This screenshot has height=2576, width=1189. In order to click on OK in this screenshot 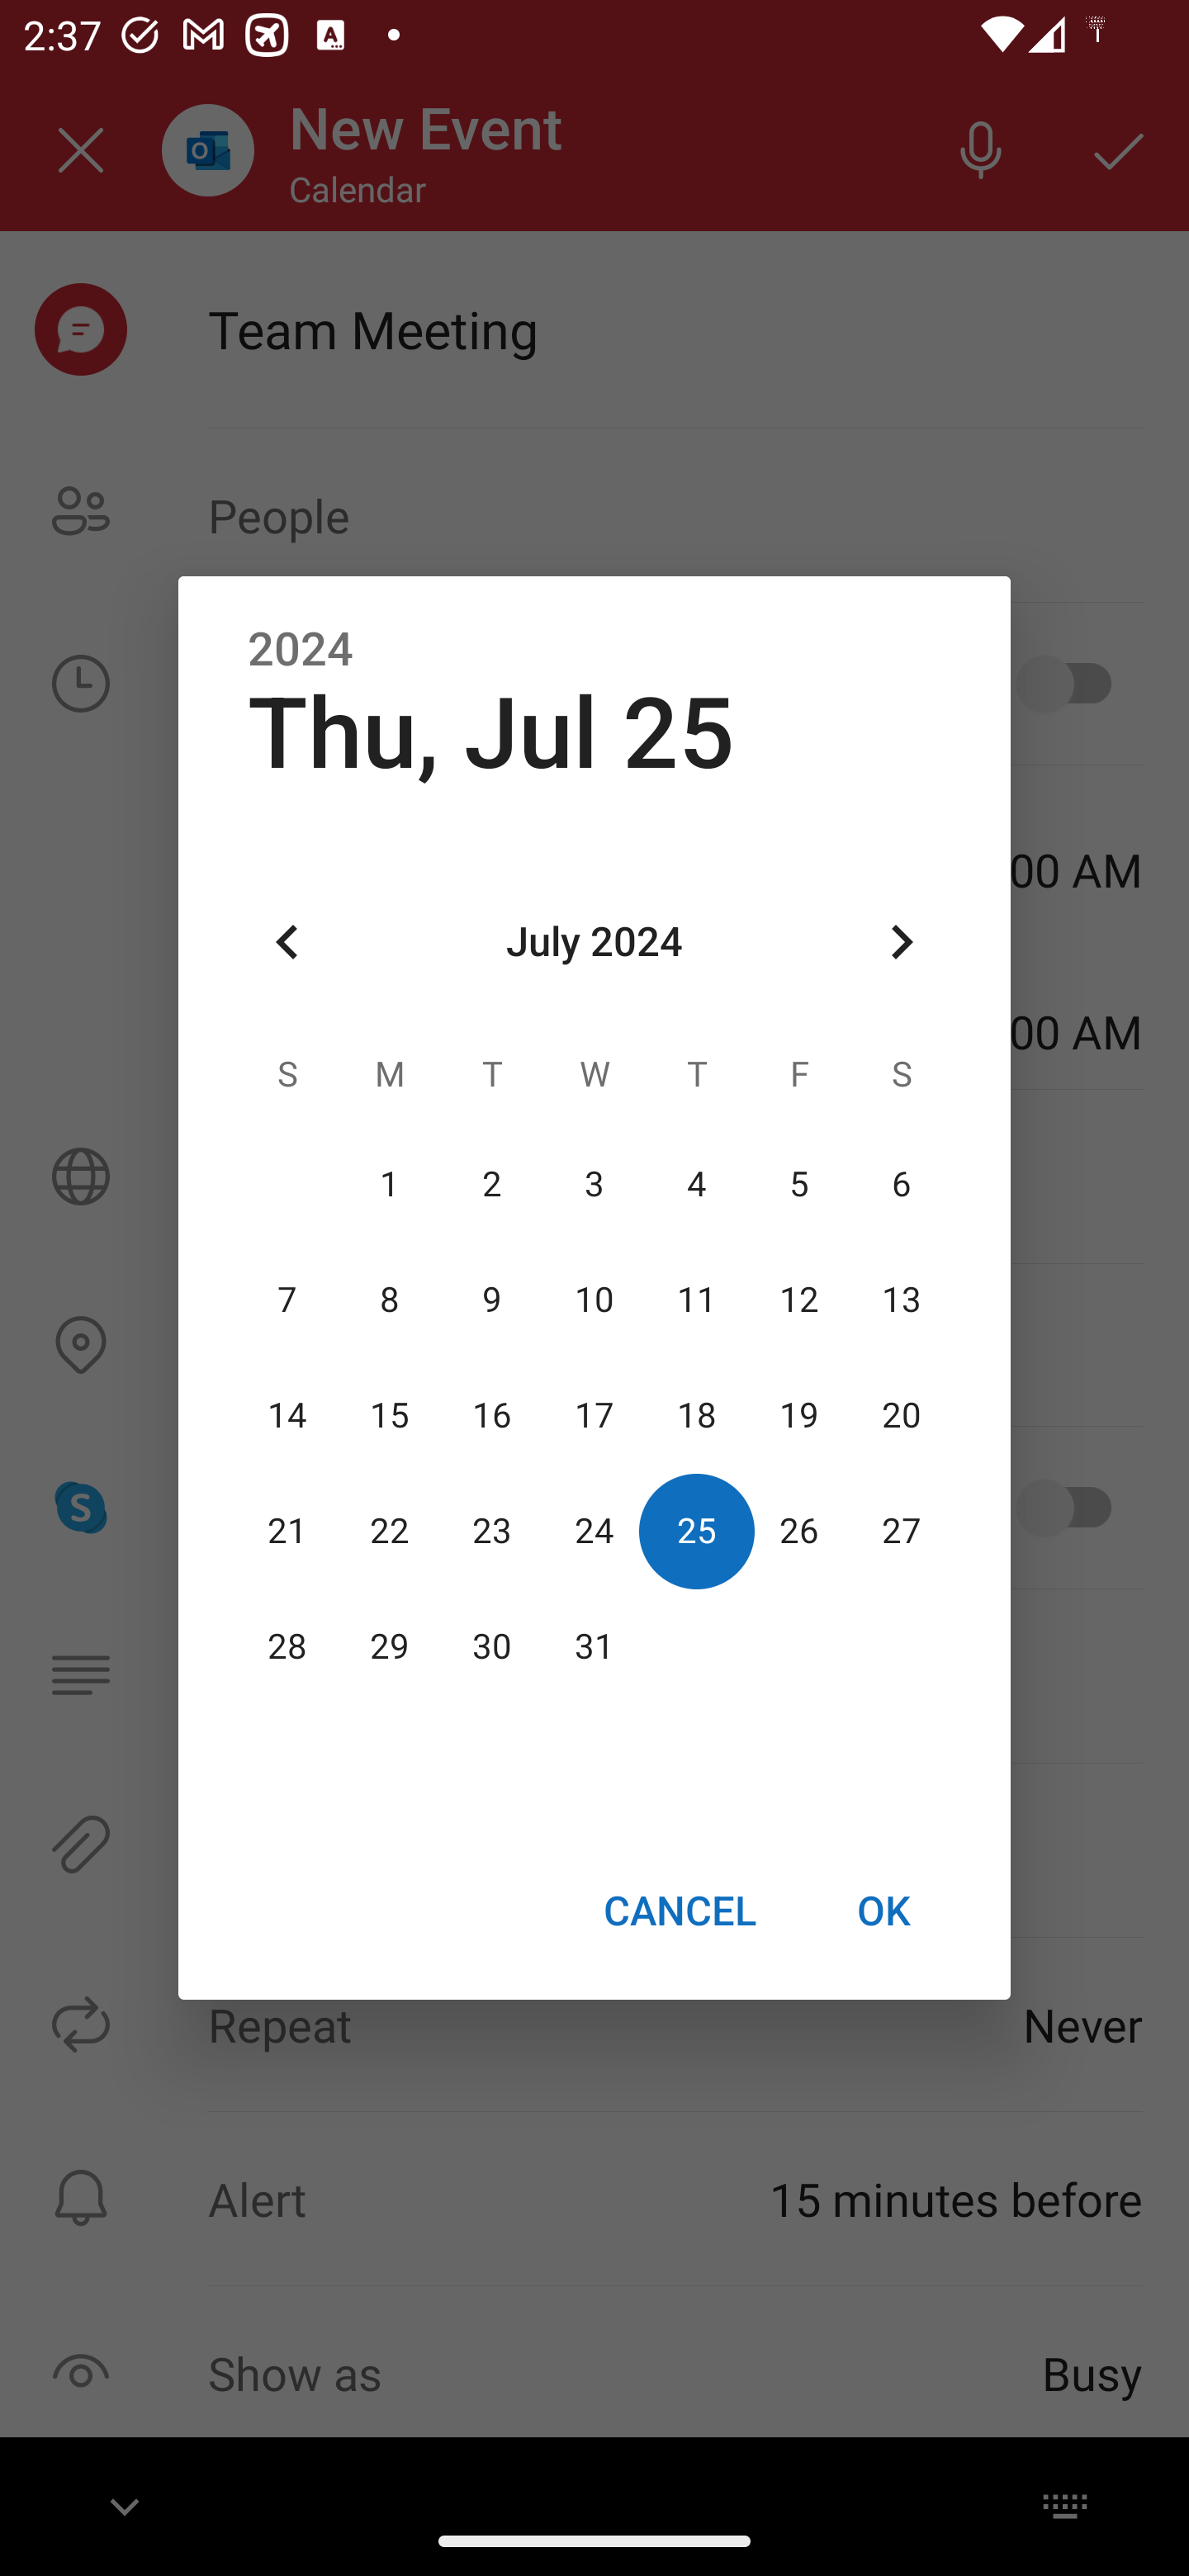, I will do `click(883, 1910)`.